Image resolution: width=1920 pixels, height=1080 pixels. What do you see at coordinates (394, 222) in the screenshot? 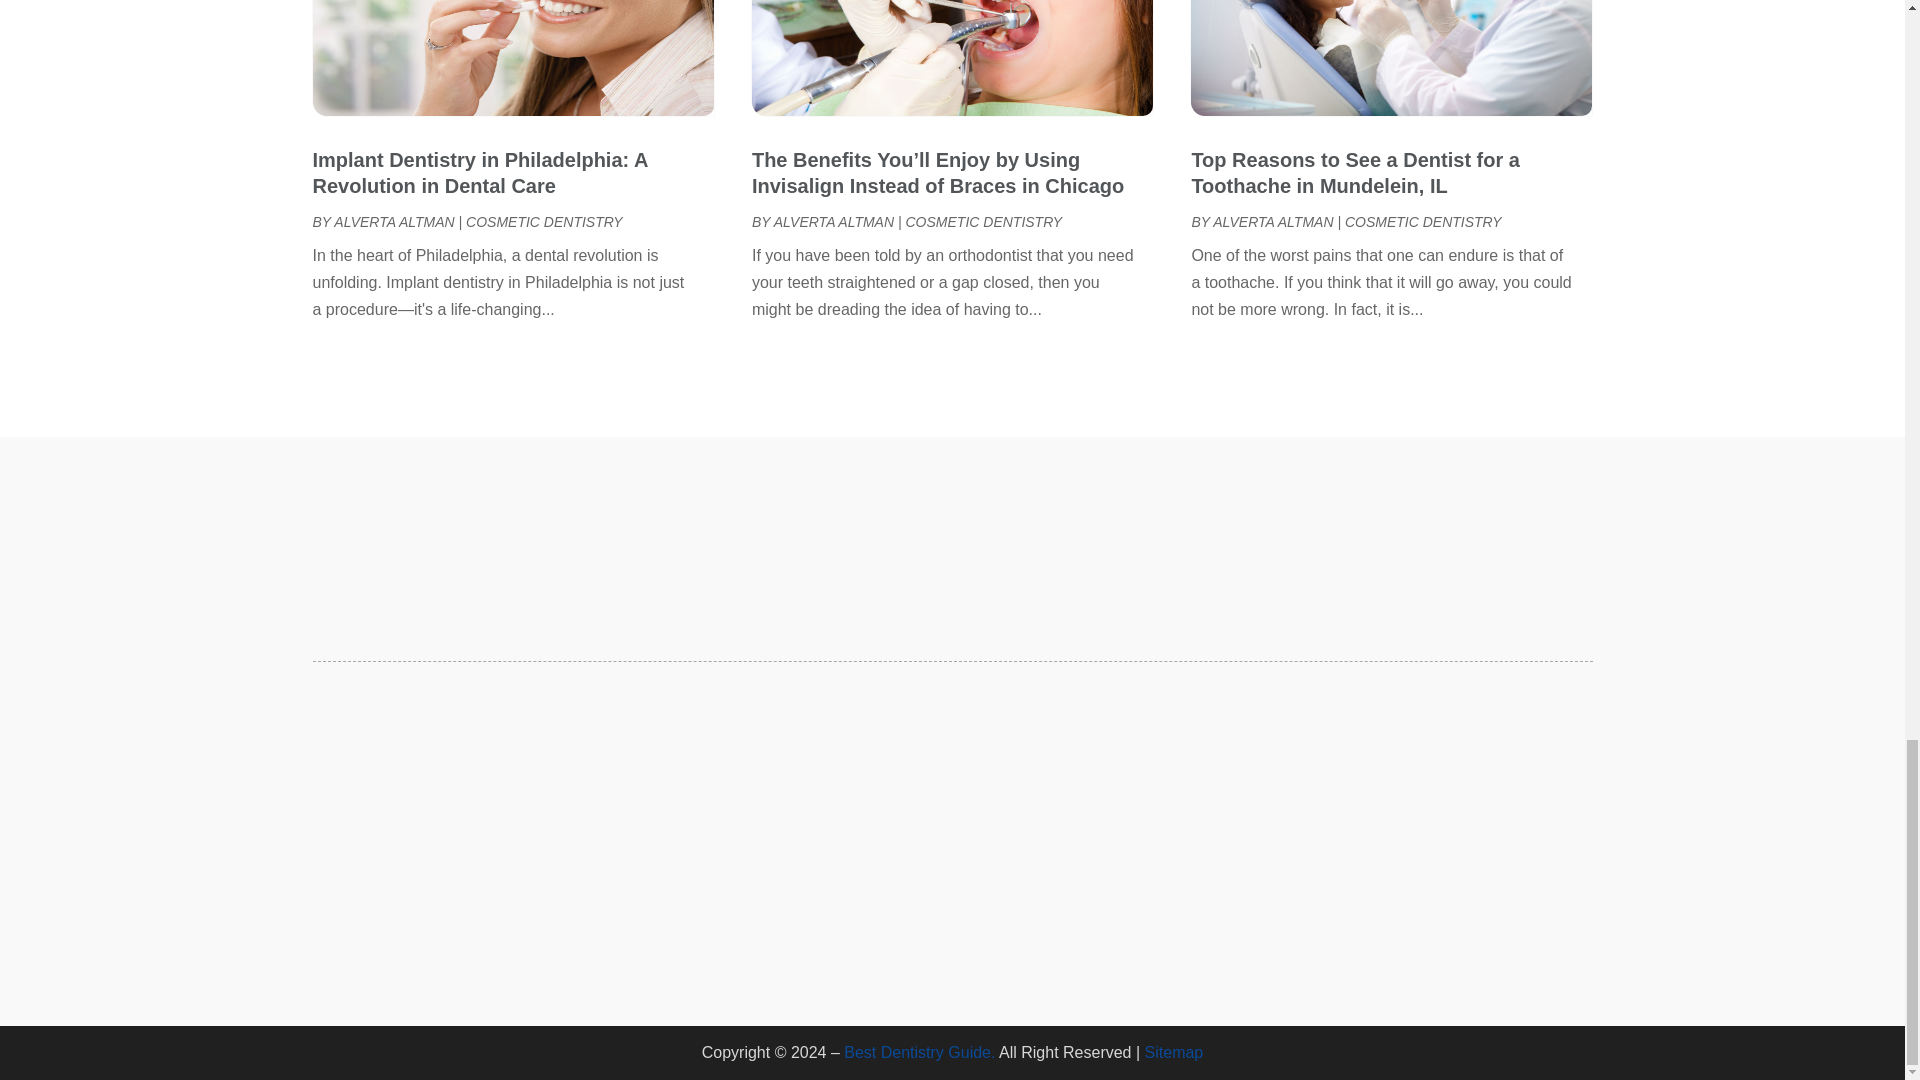
I see `Posts by Alverta Altman` at bounding box center [394, 222].